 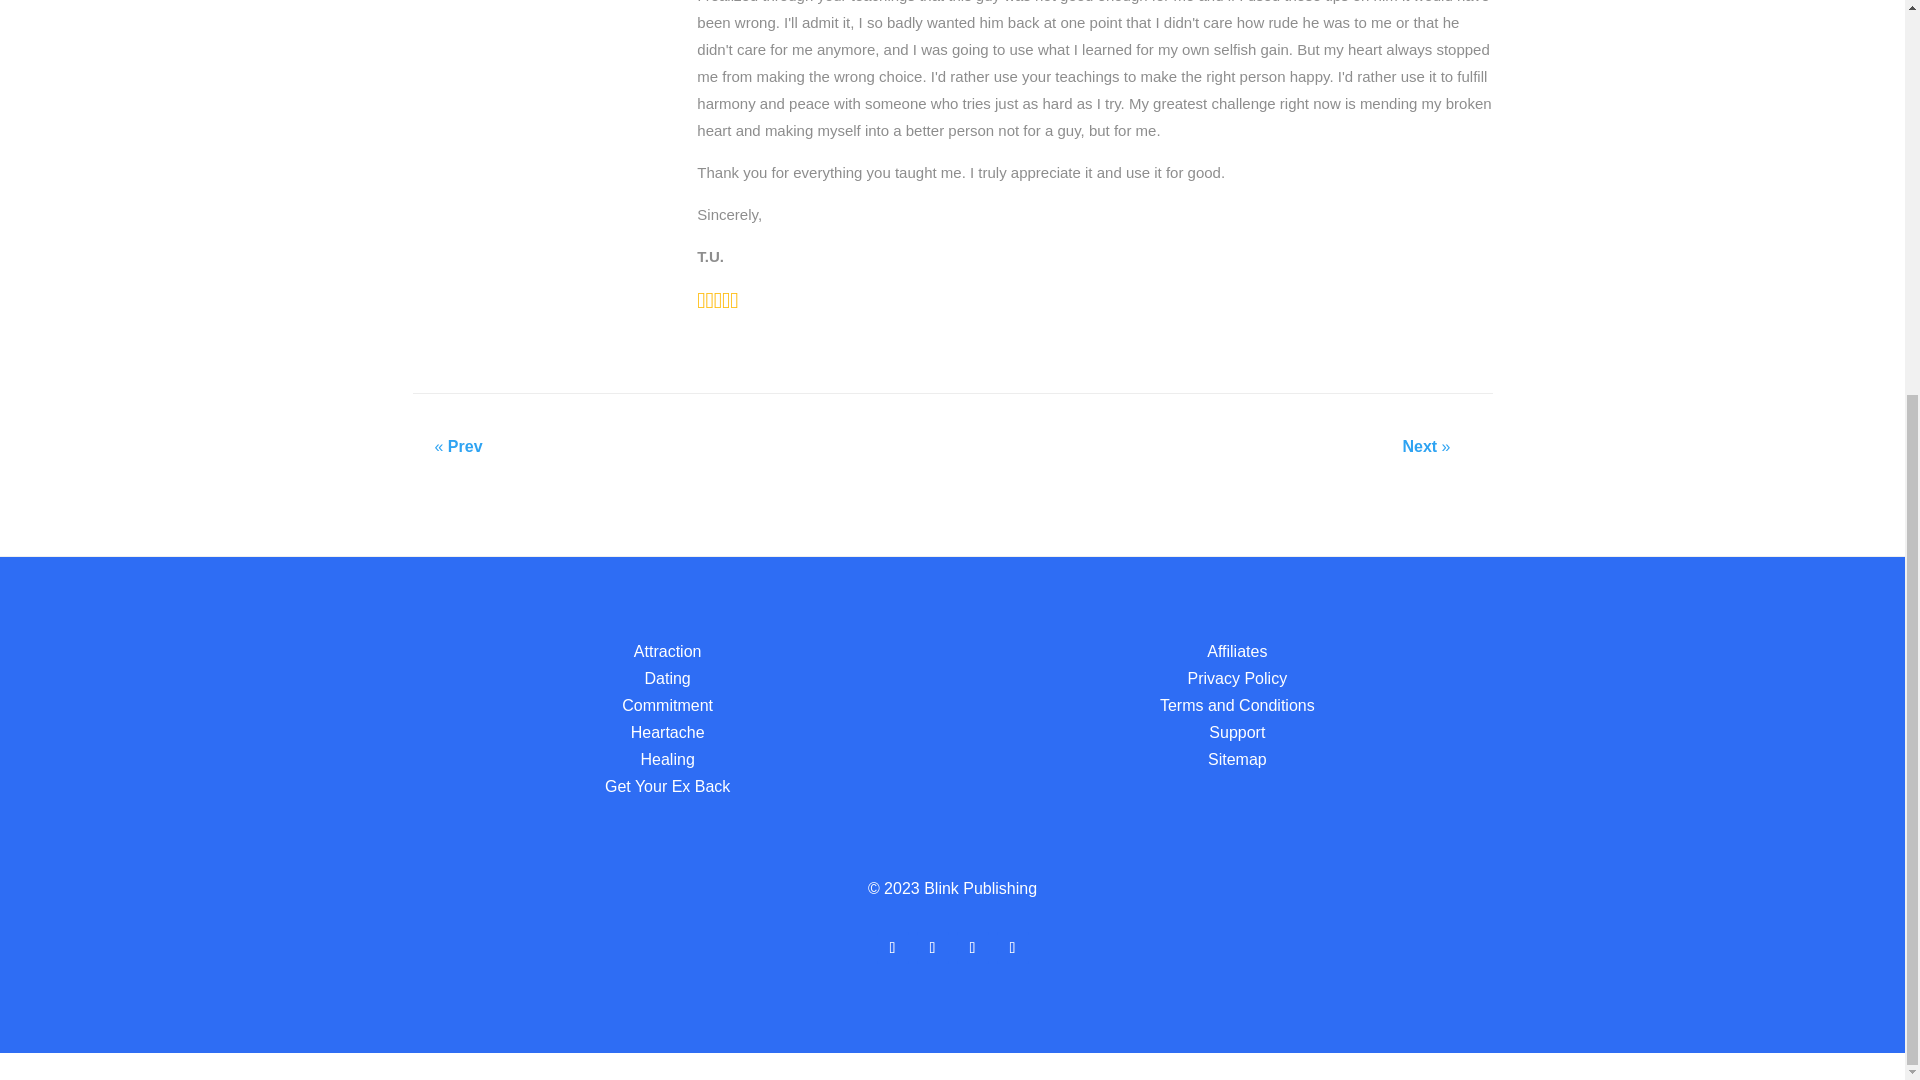 What do you see at coordinates (668, 732) in the screenshot?
I see `Heartache` at bounding box center [668, 732].